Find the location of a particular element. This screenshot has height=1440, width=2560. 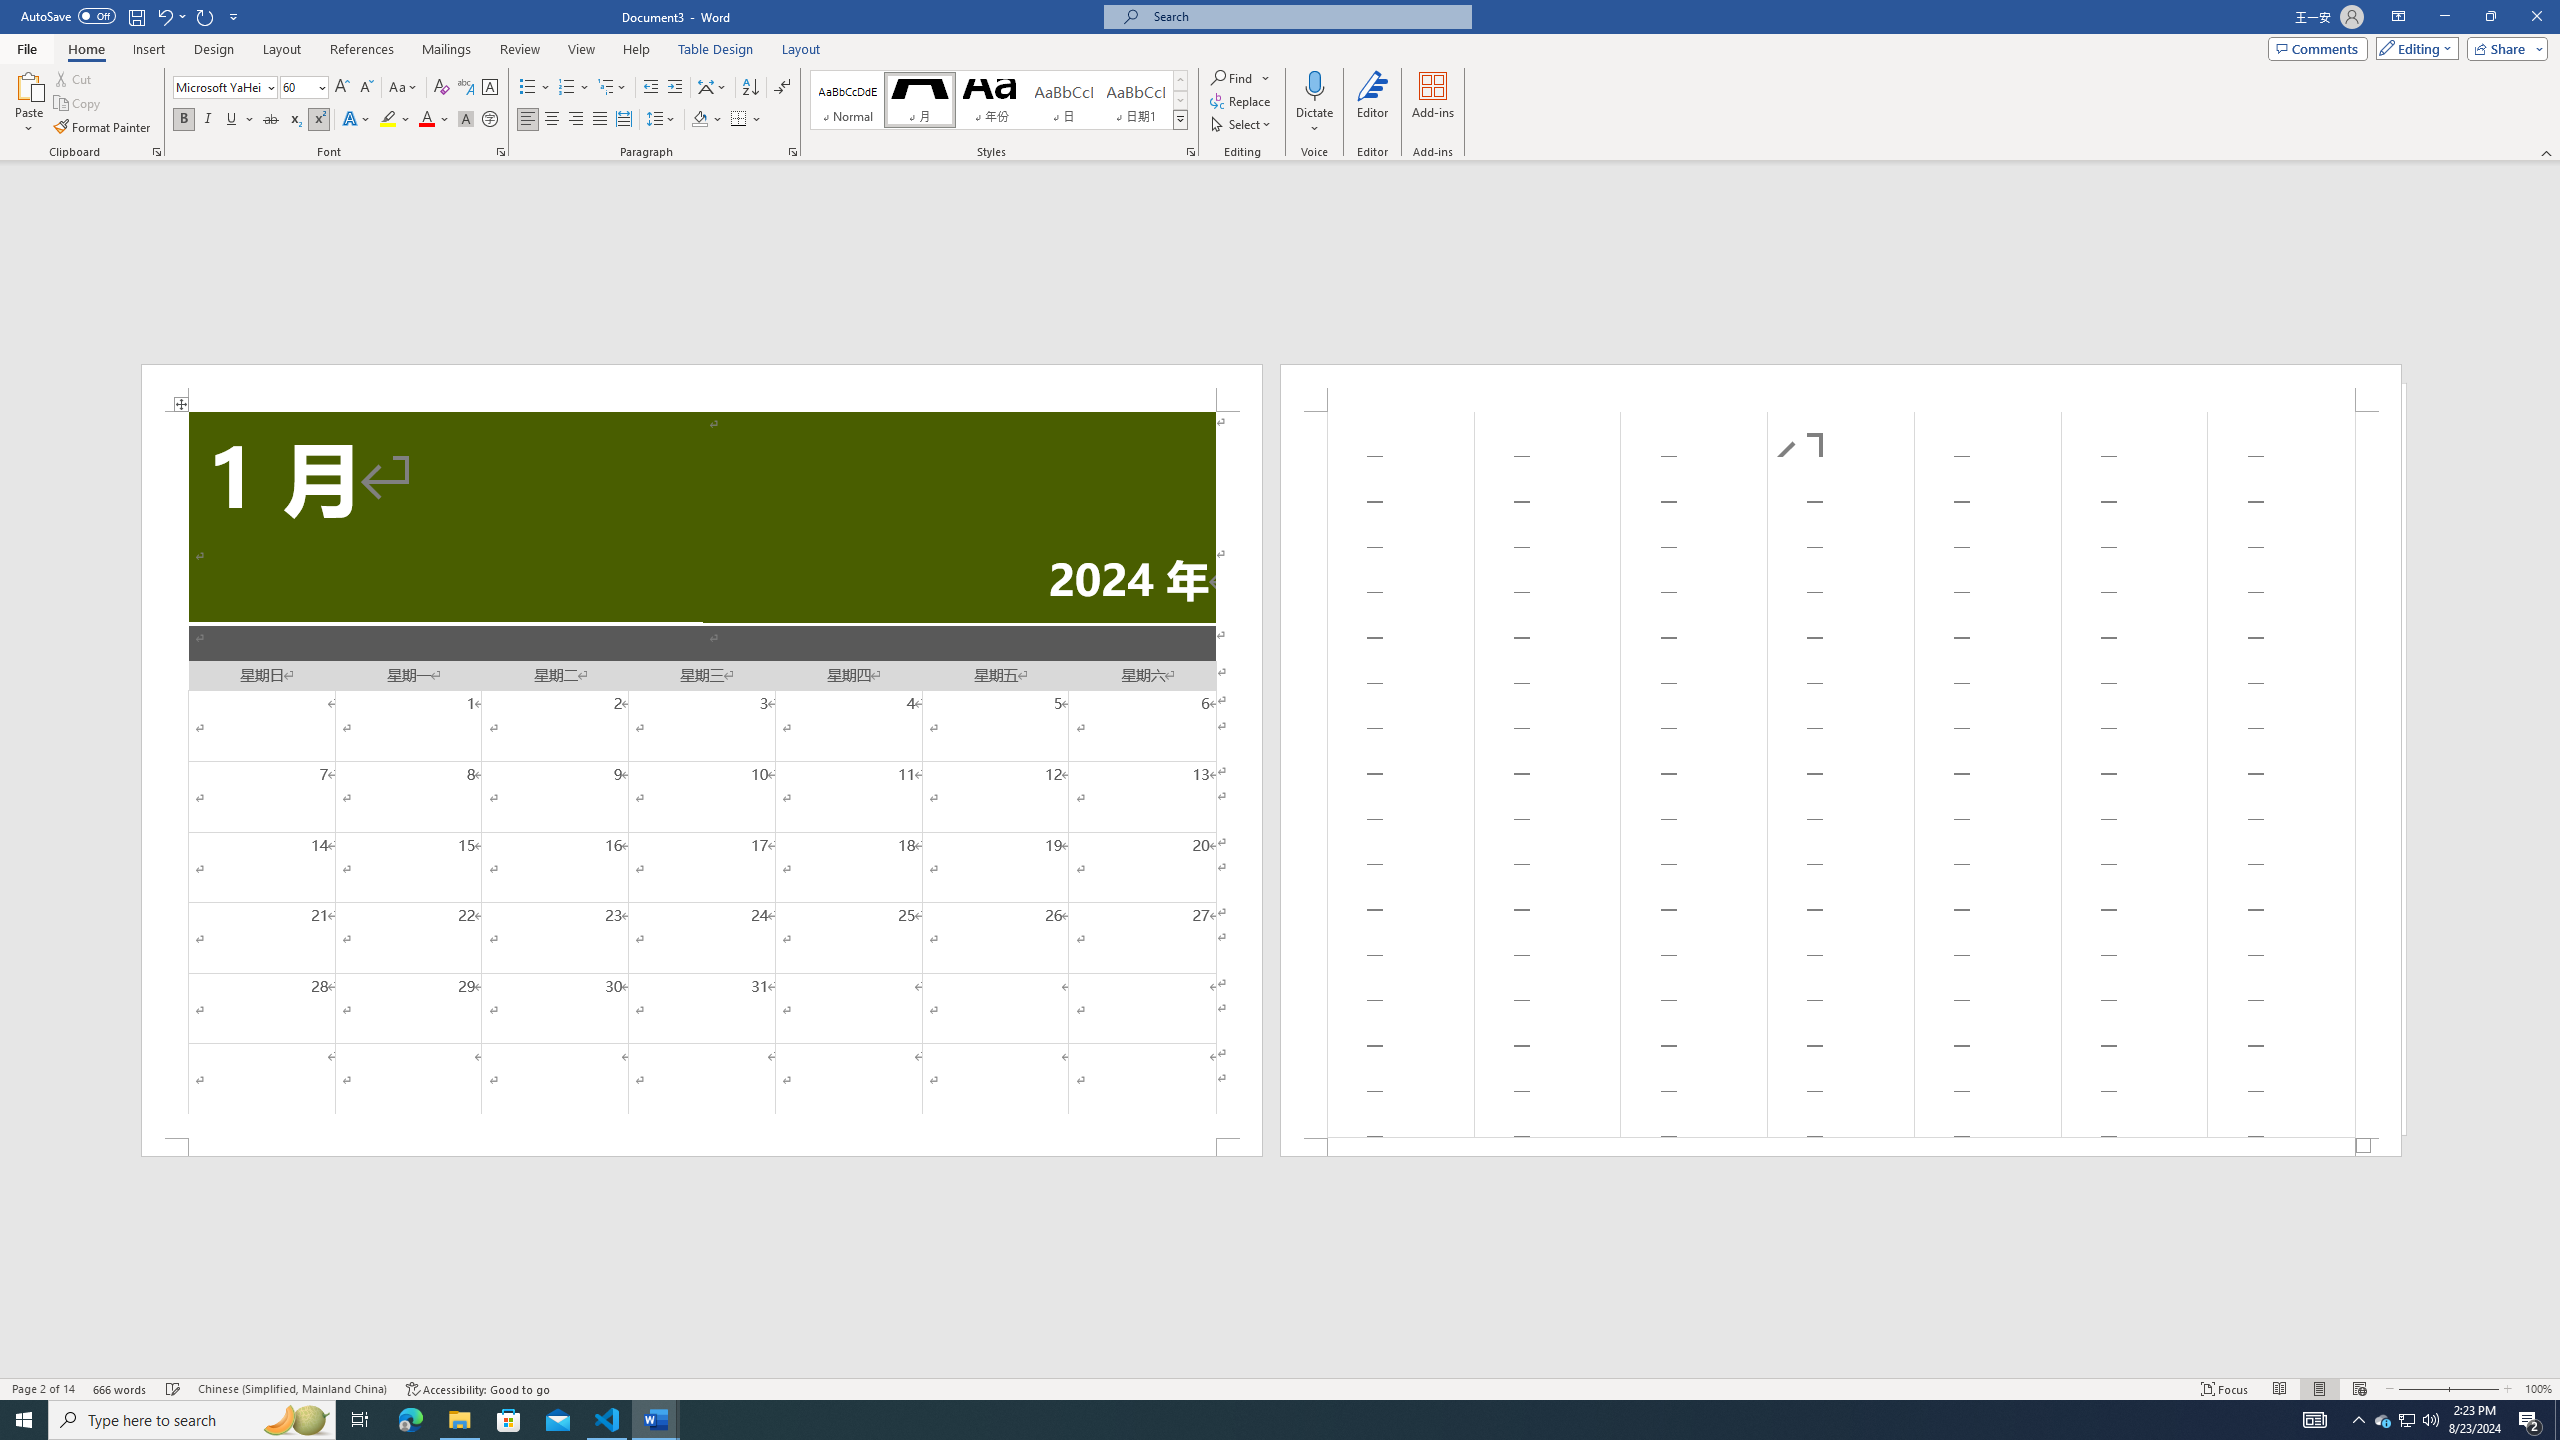

Font is located at coordinates (226, 88).